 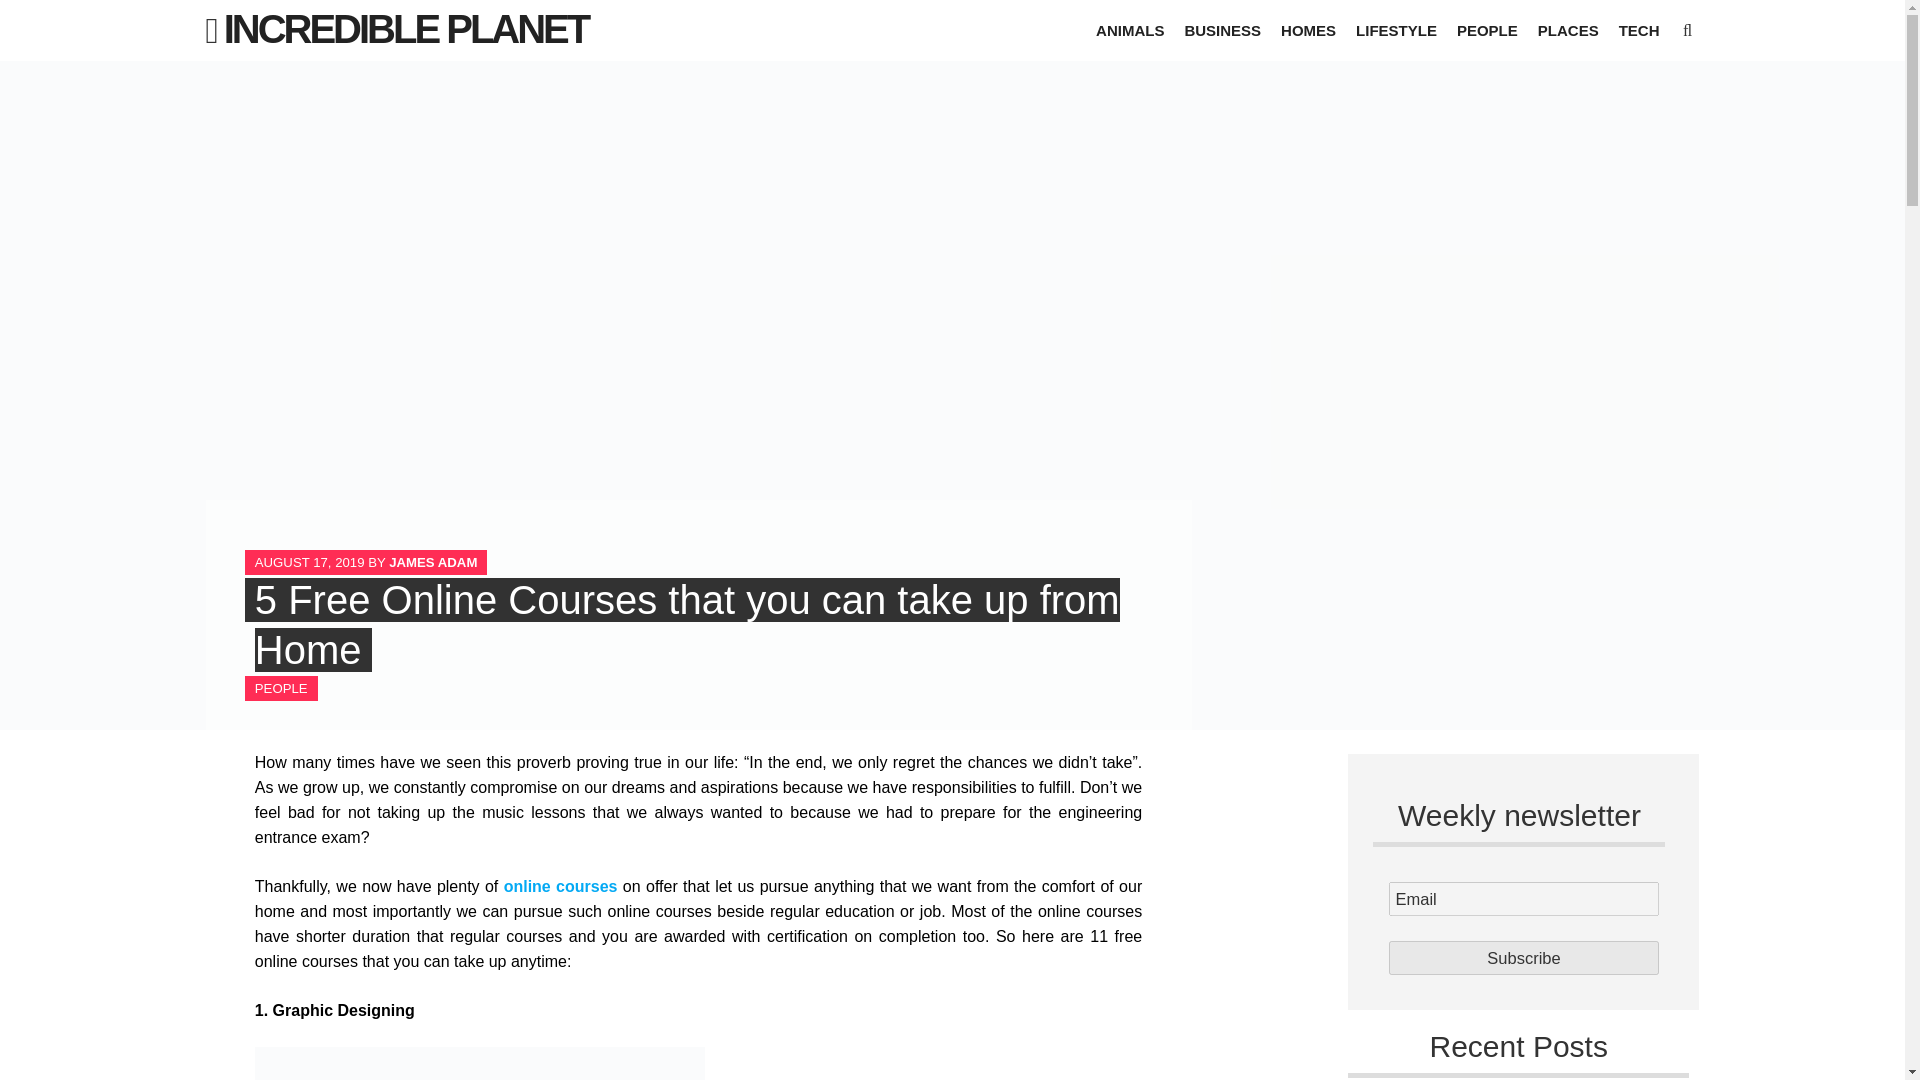 What do you see at coordinates (34, 15) in the screenshot?
I see `Search` at bounding box center [34, 15].